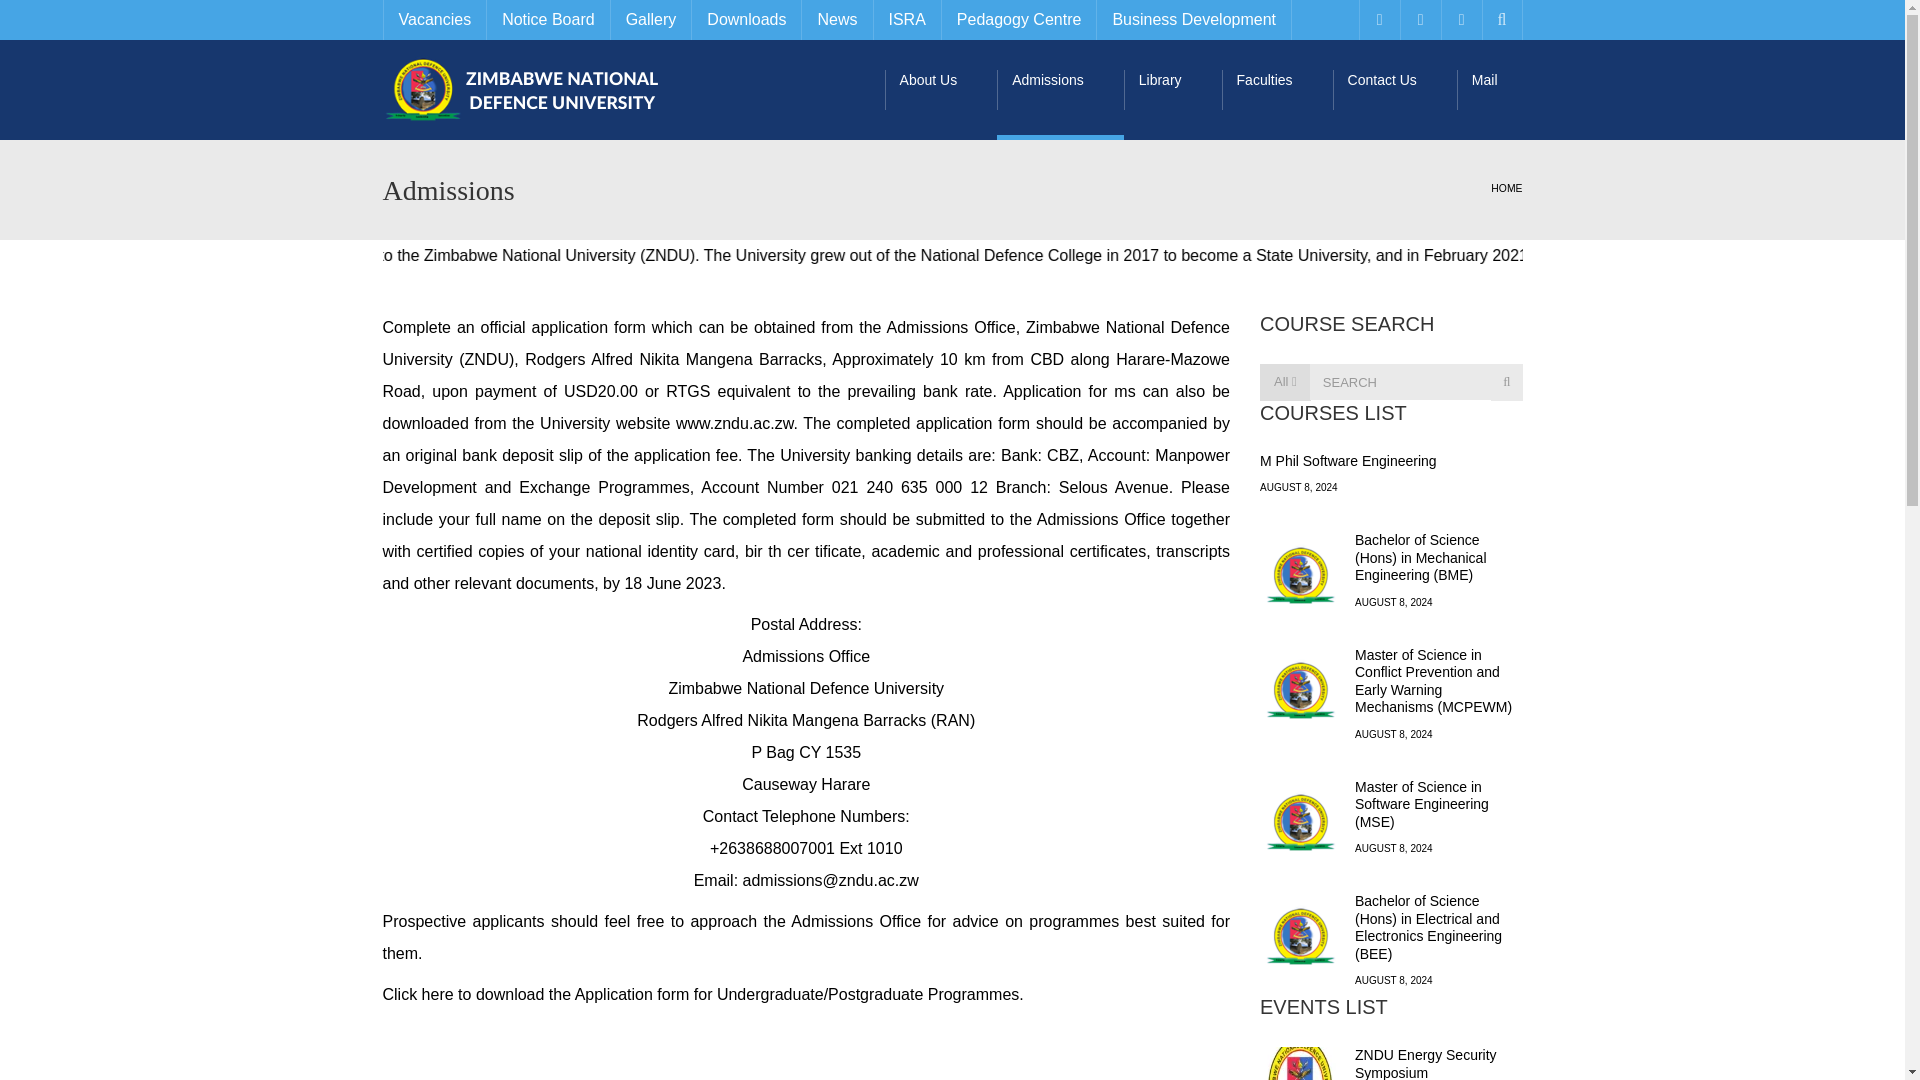 The image size is (1920, 1080). What do you see at coordinates (1348, 460) in the screenshot?
I see `M Phil Software Engineering` at bounding box center [1348, 460].